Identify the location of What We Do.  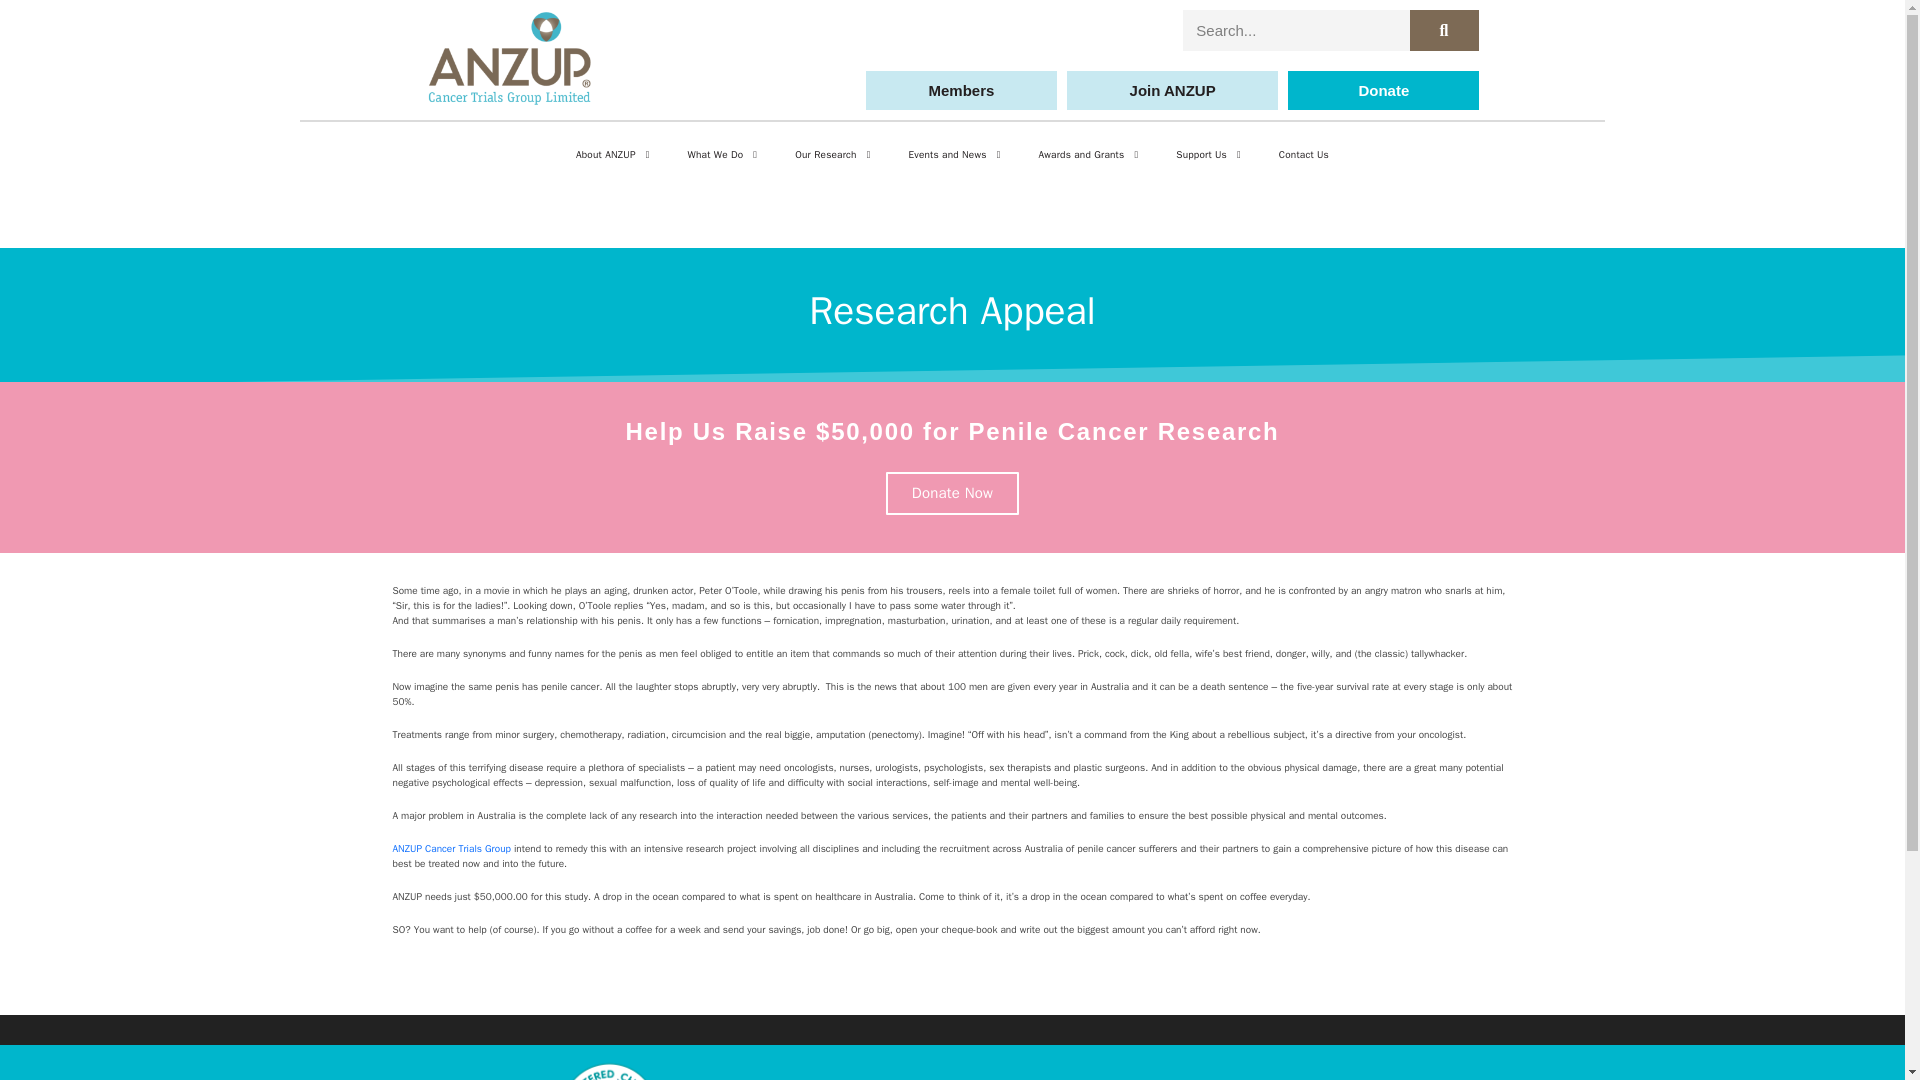
(722, 154).